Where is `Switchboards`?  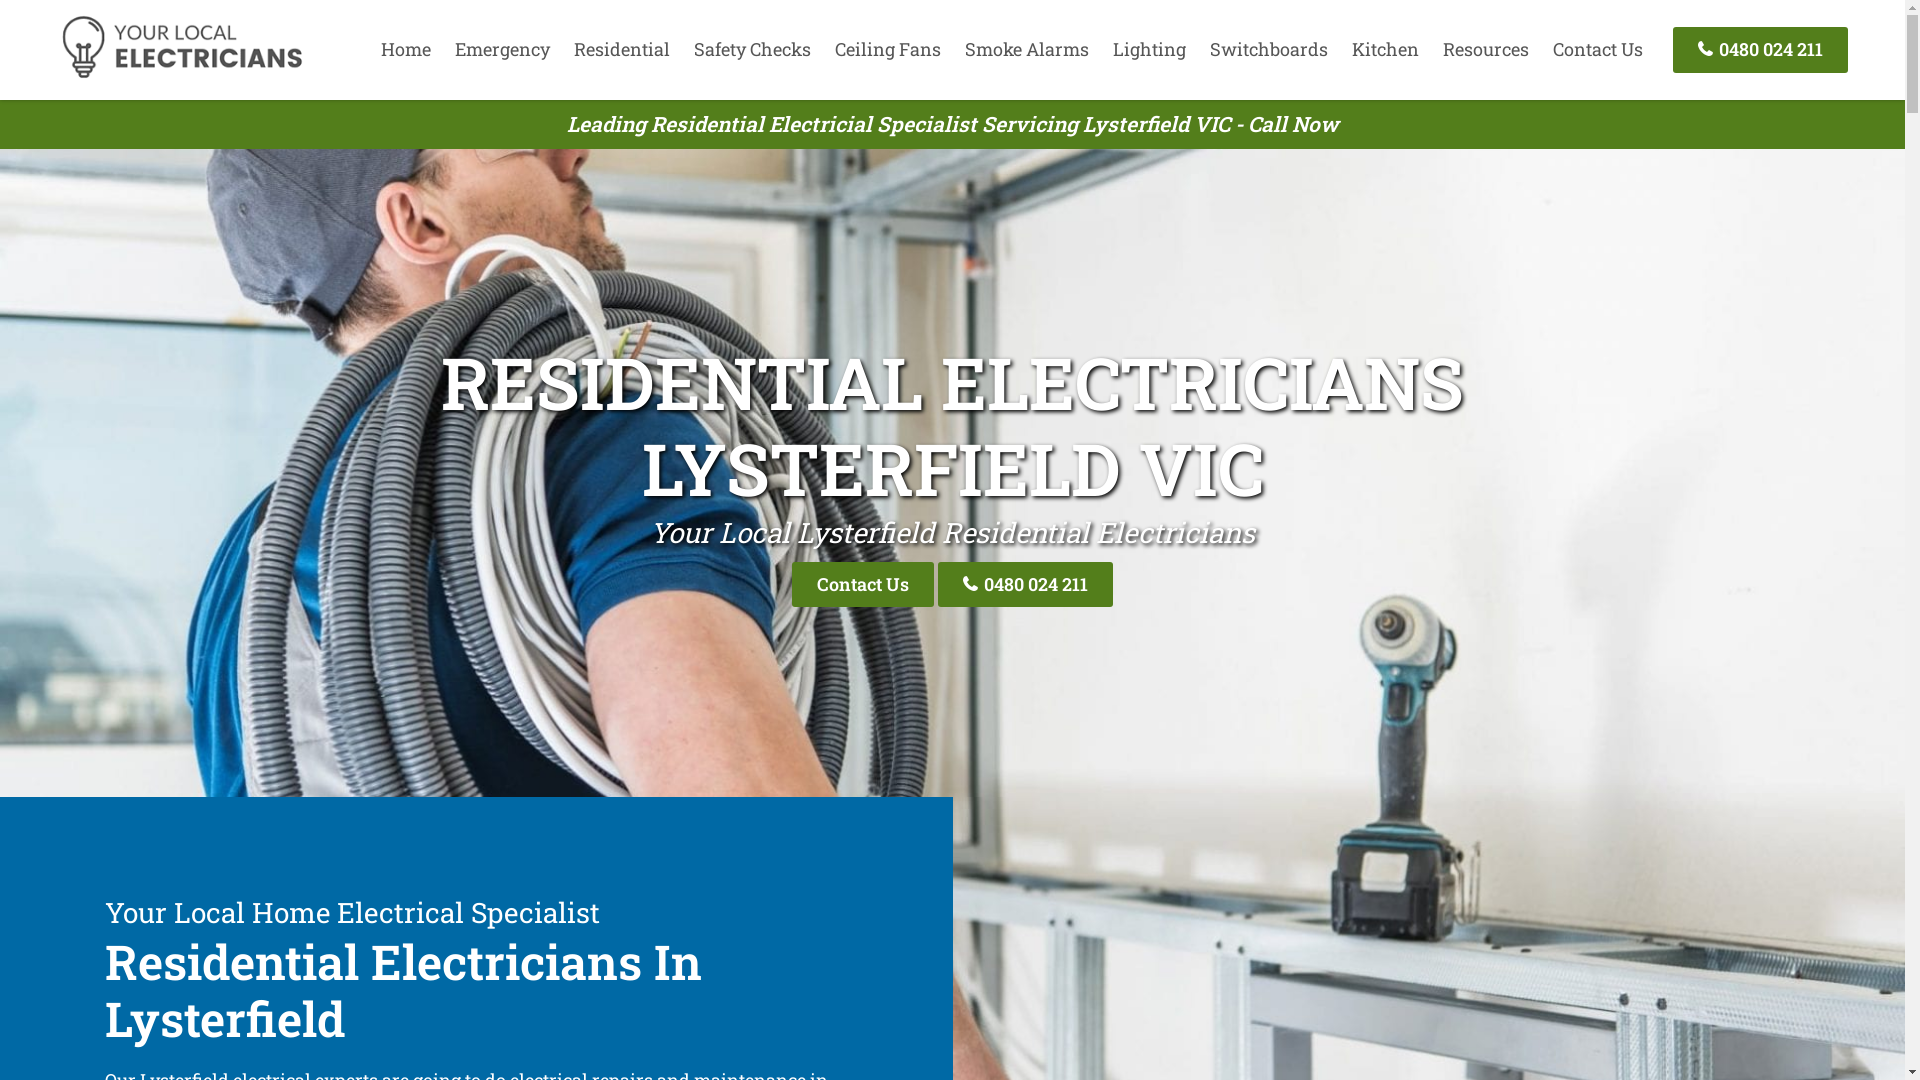 Switchboards is located at coordinates (1269, 49).